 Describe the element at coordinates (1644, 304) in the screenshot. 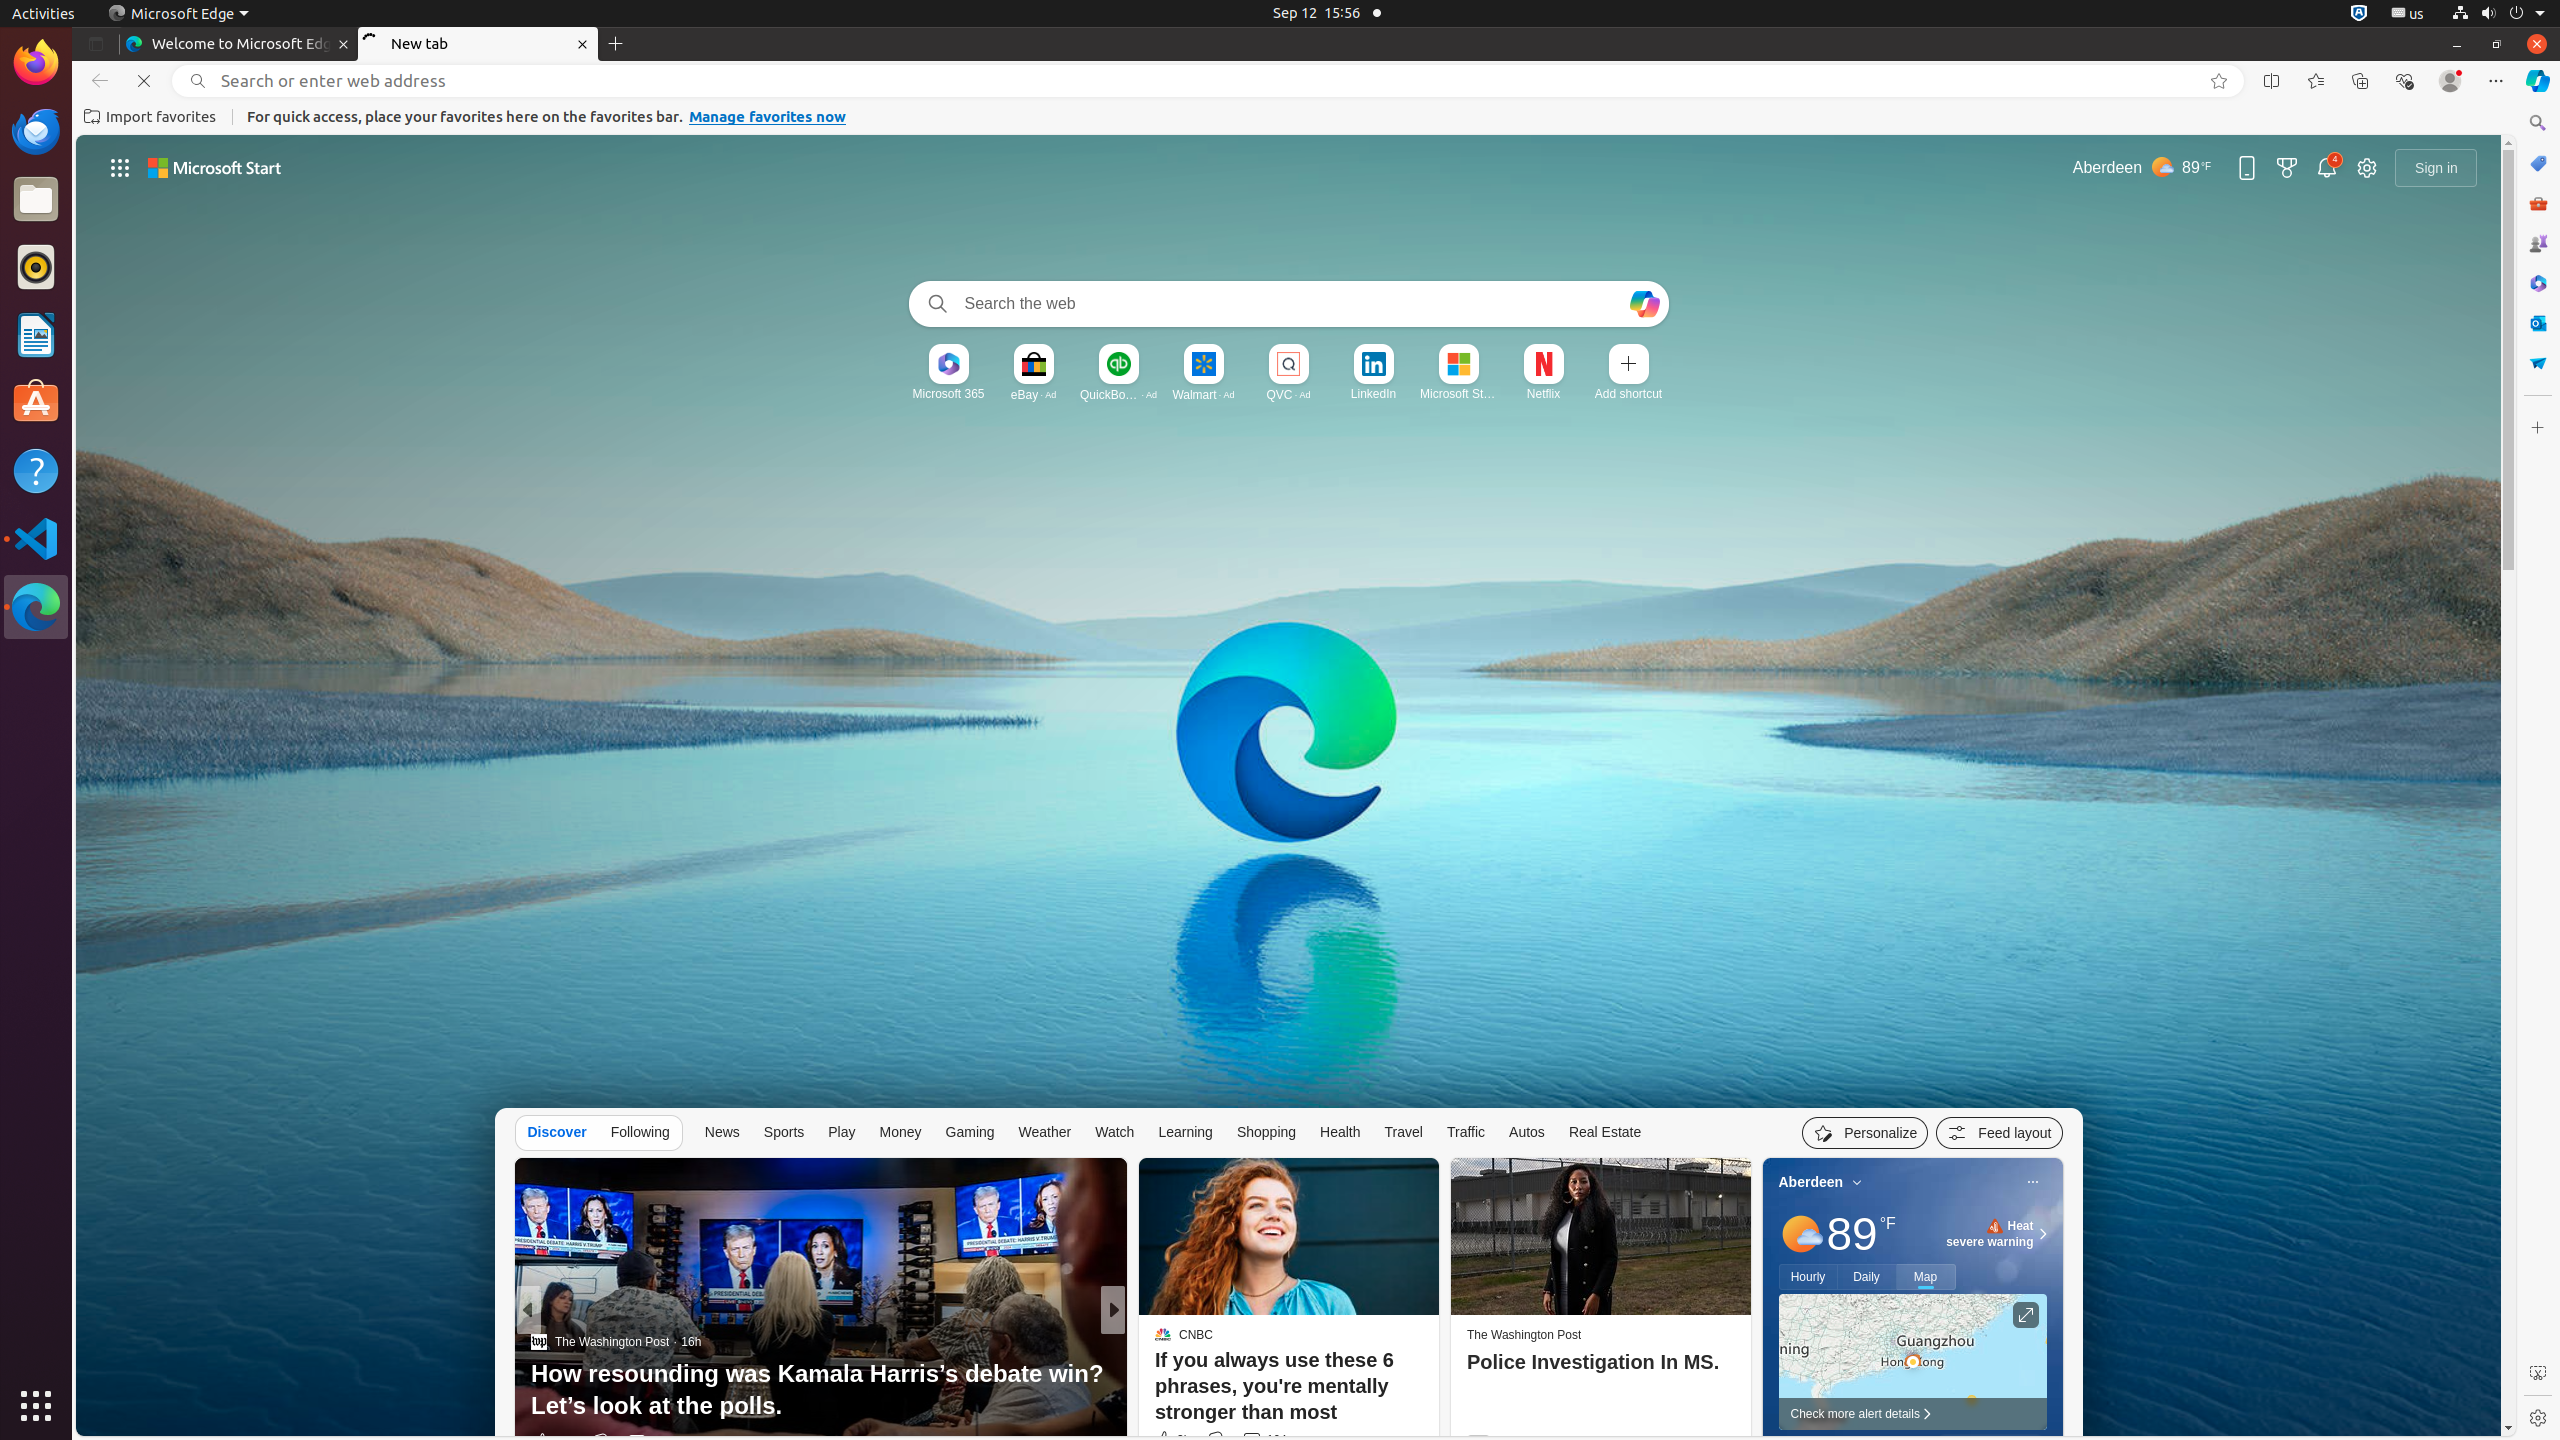

I see `Open Copilot` at that location.